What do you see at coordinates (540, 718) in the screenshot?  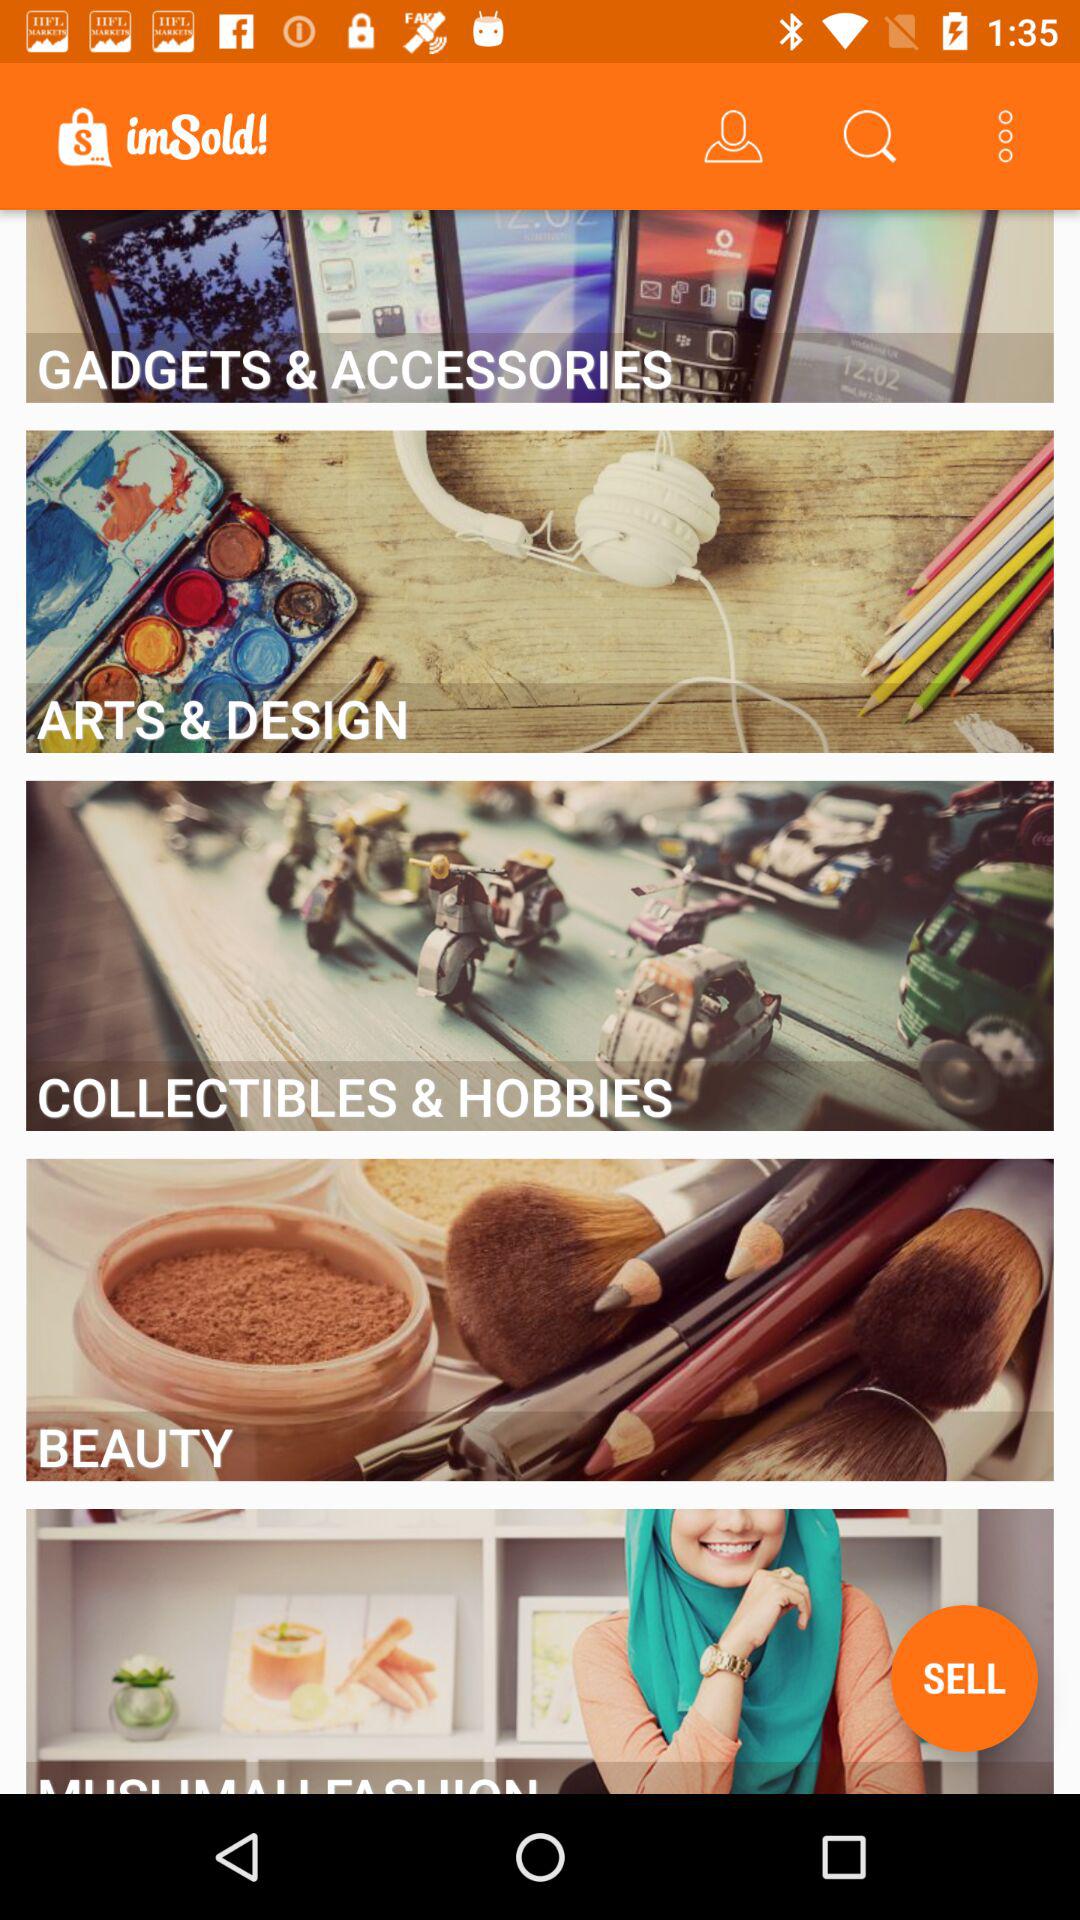 I see `tap arts & design item` at bounding box center [540, 718].